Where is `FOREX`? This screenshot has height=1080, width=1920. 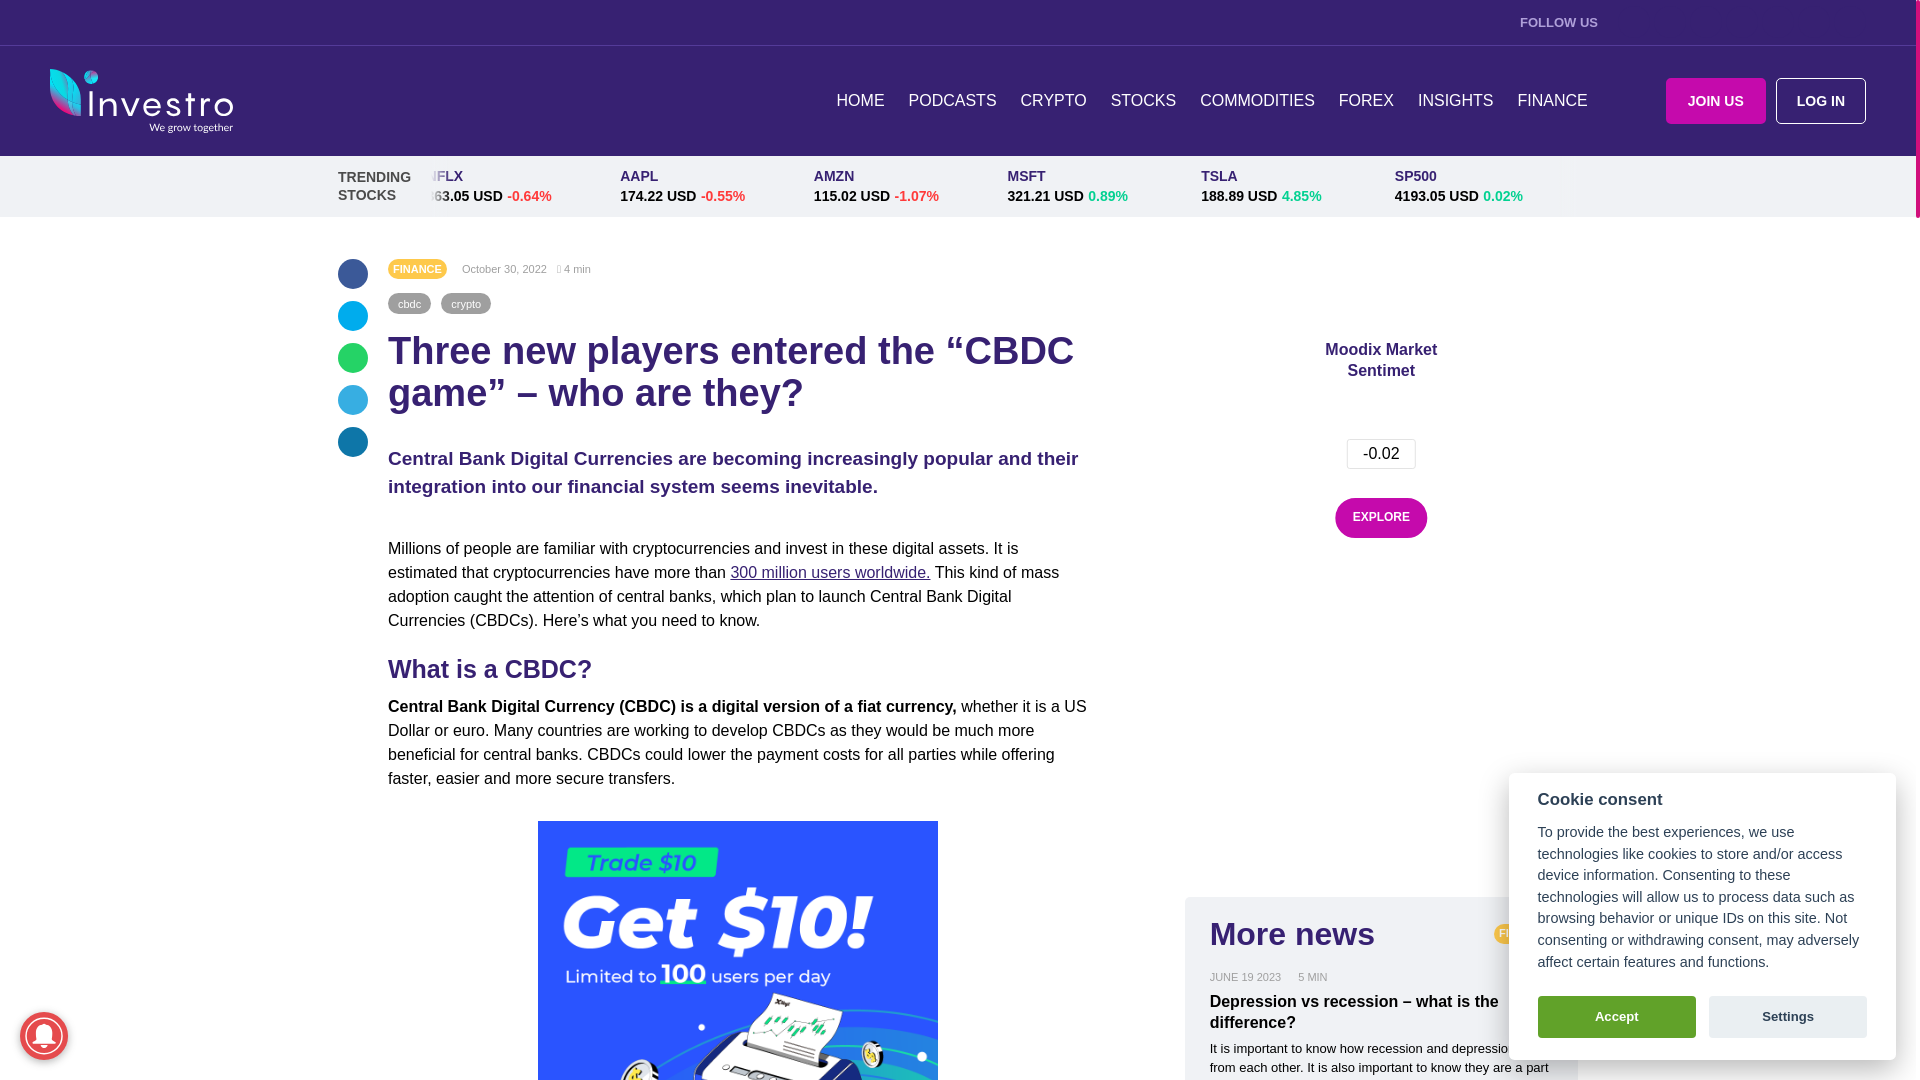 FOREX is located at coordinates (1366, 100).